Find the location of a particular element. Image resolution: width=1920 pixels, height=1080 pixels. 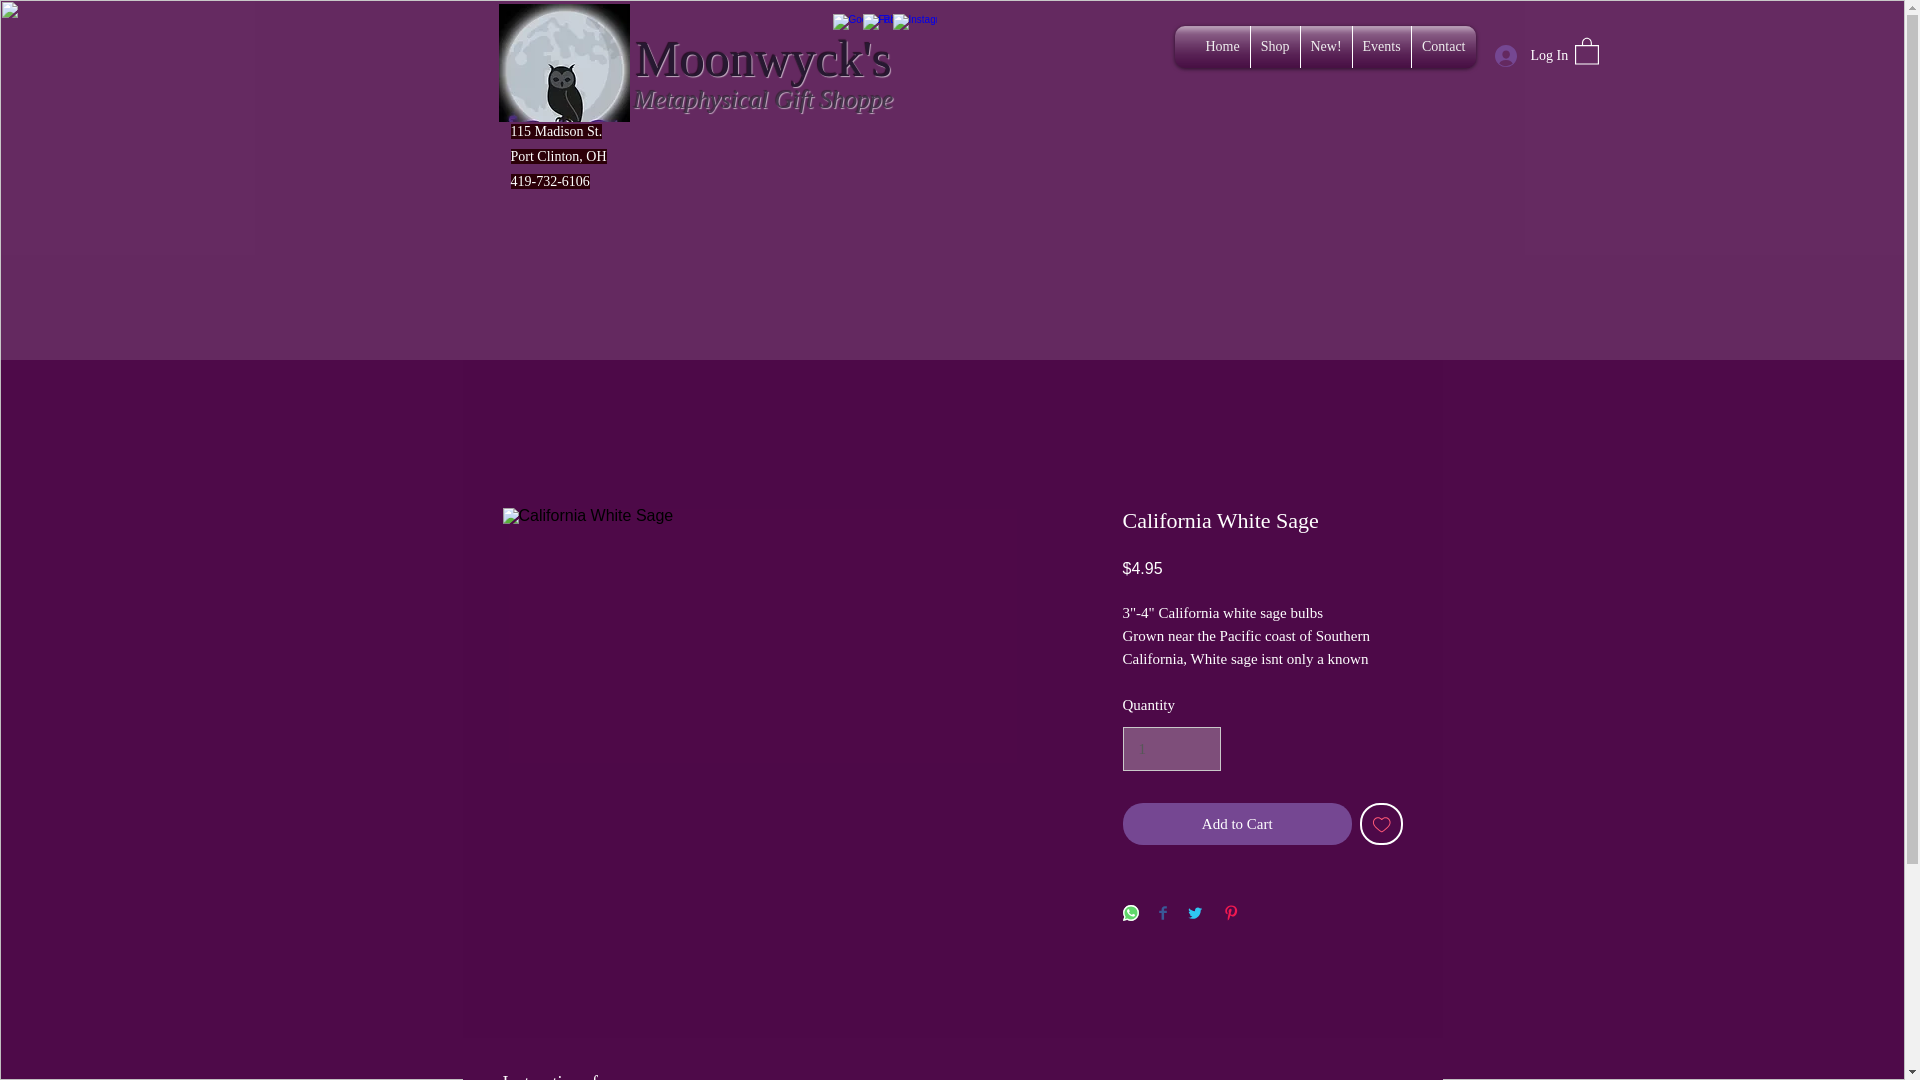

Add to Cart is located at coordinates (1236, 824).